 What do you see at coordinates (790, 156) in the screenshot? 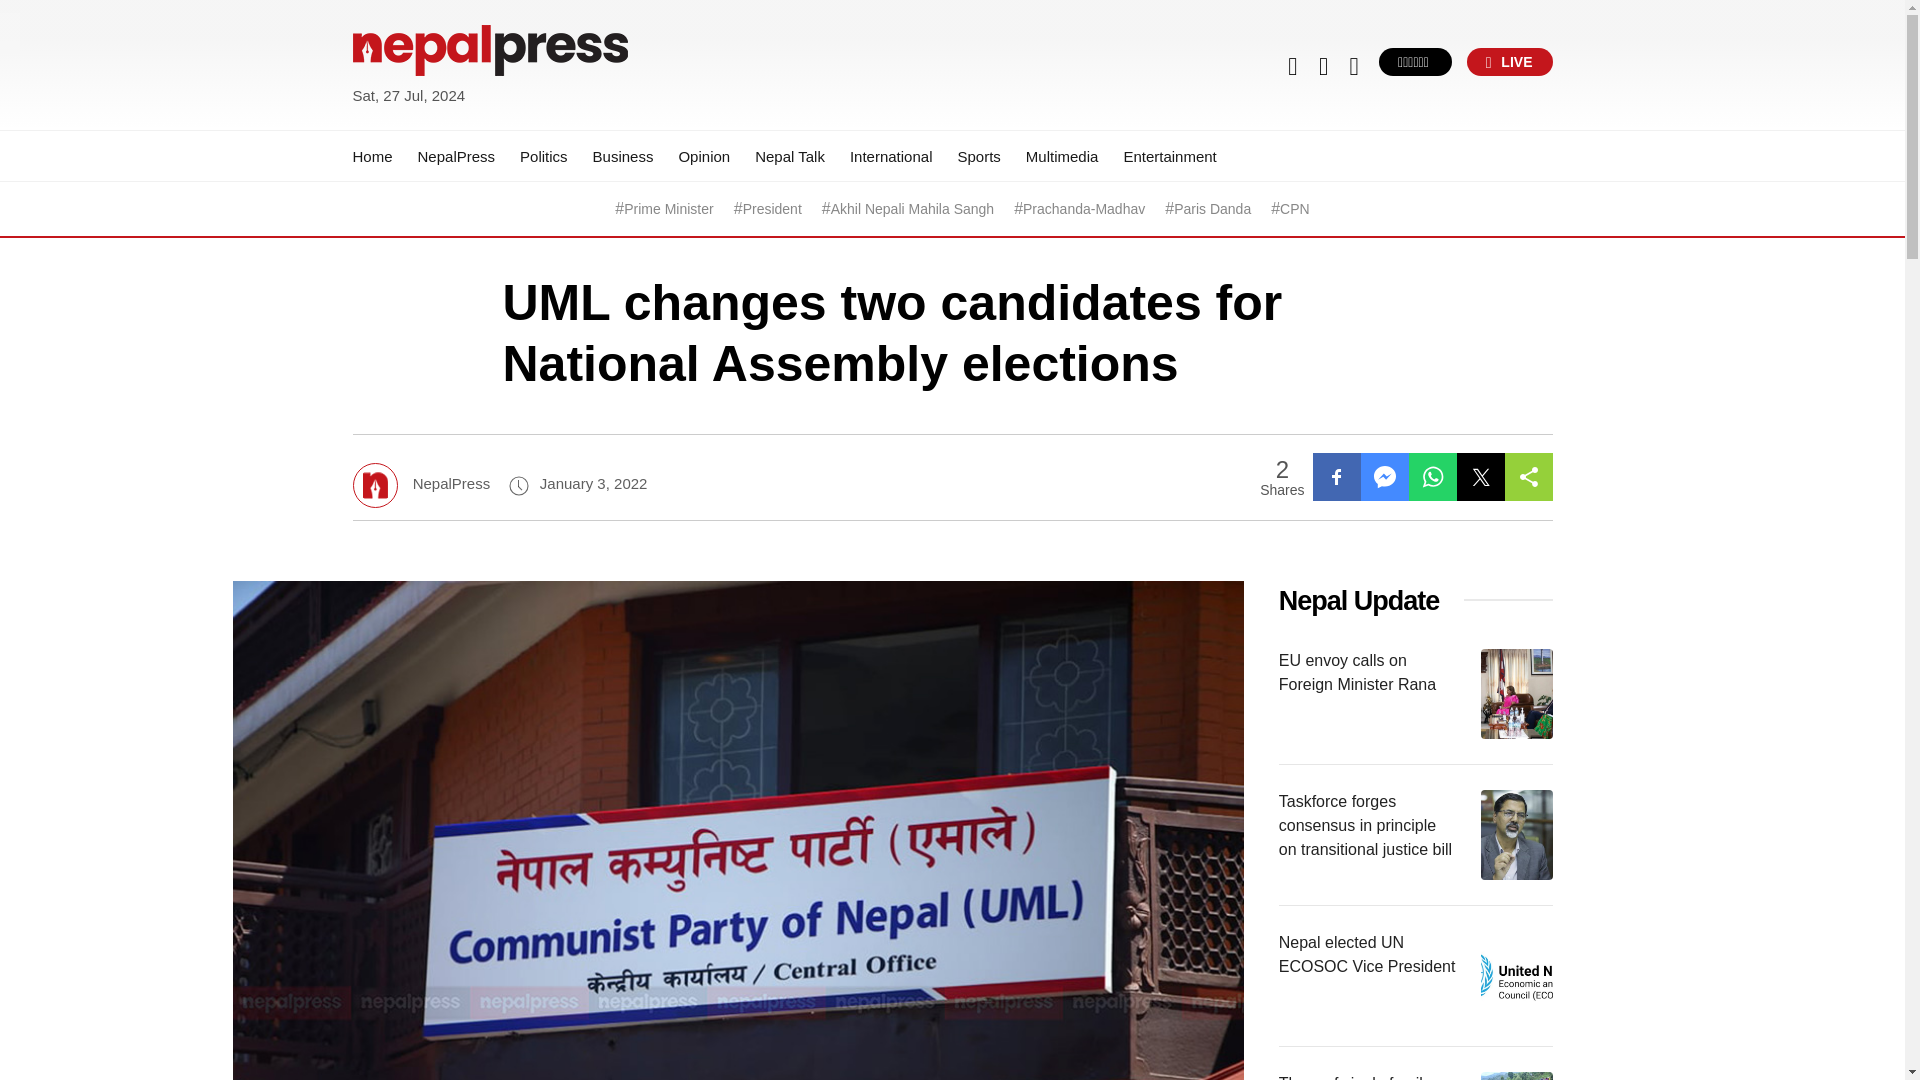
I see `Nepal Talk` at bounding box center [790, 156].